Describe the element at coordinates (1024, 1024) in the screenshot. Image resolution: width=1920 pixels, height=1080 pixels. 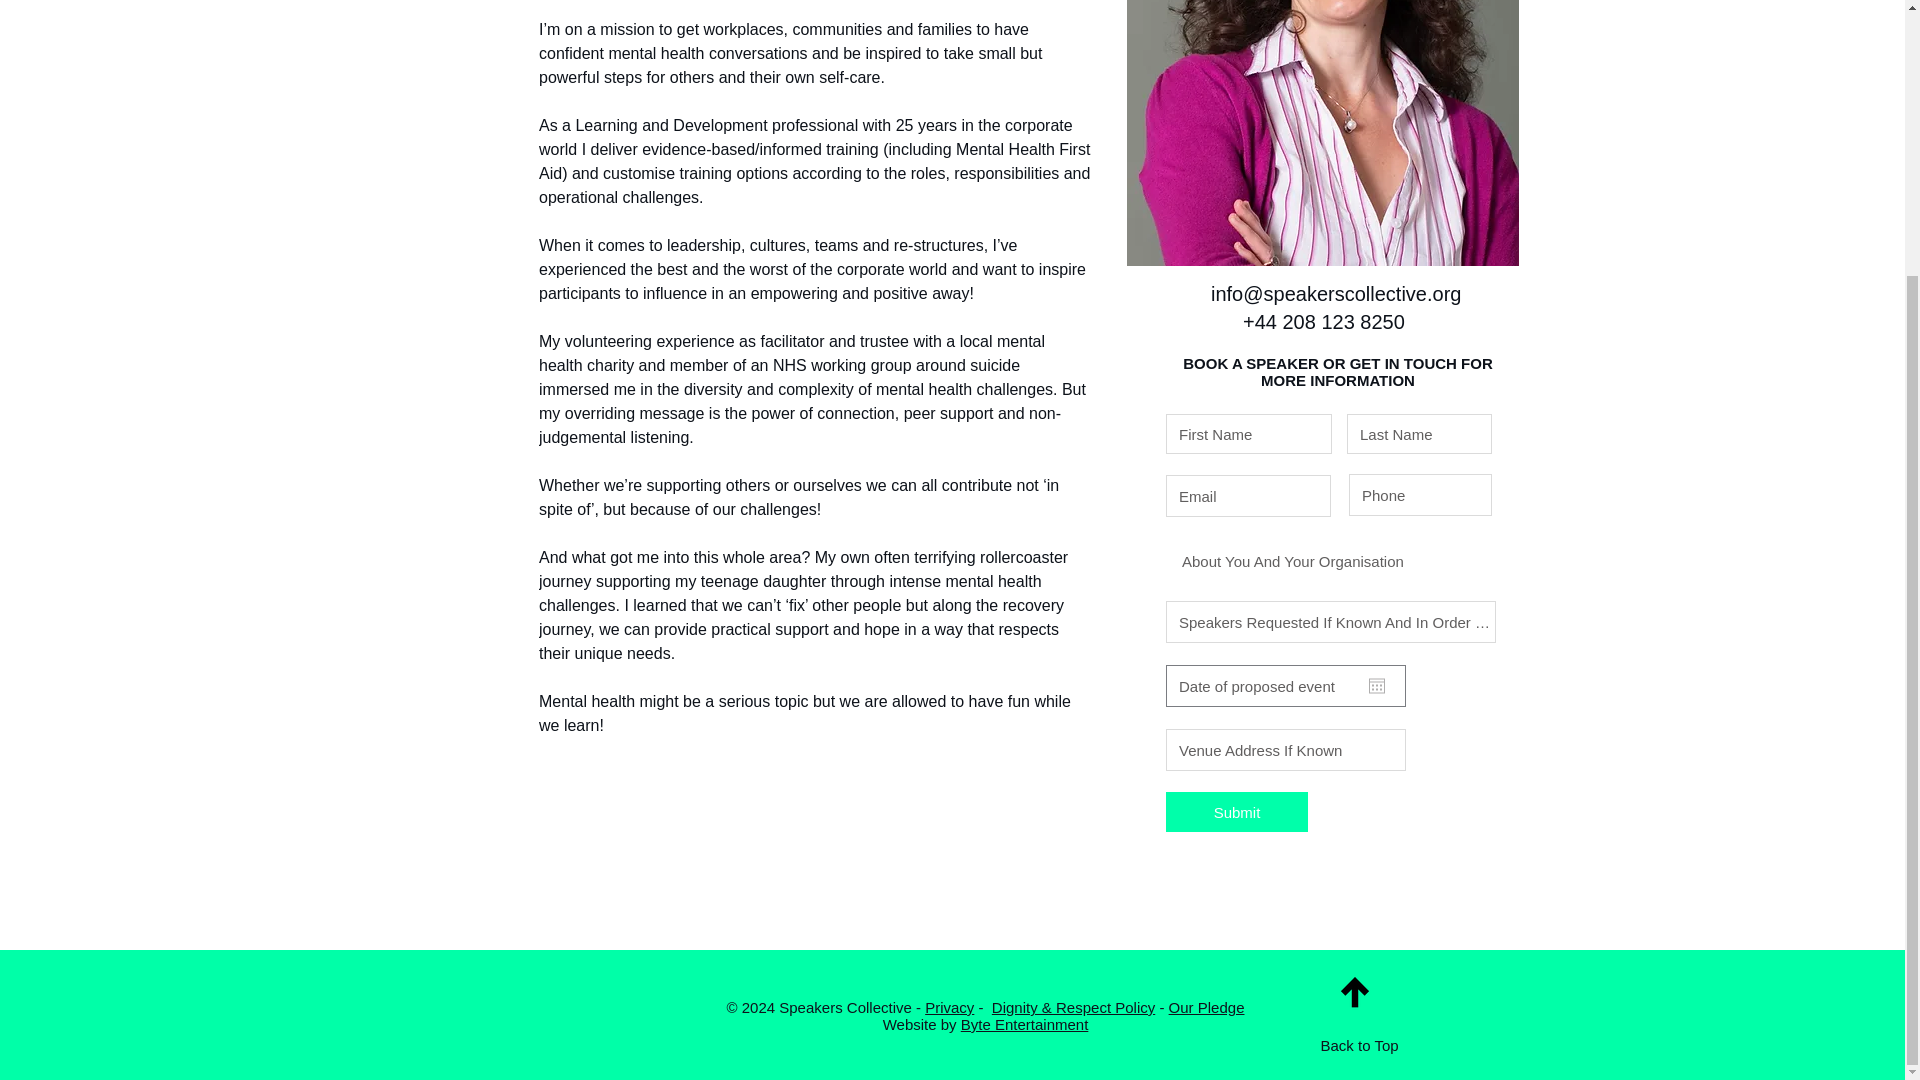
I see `Byte Entertainment` at that location.